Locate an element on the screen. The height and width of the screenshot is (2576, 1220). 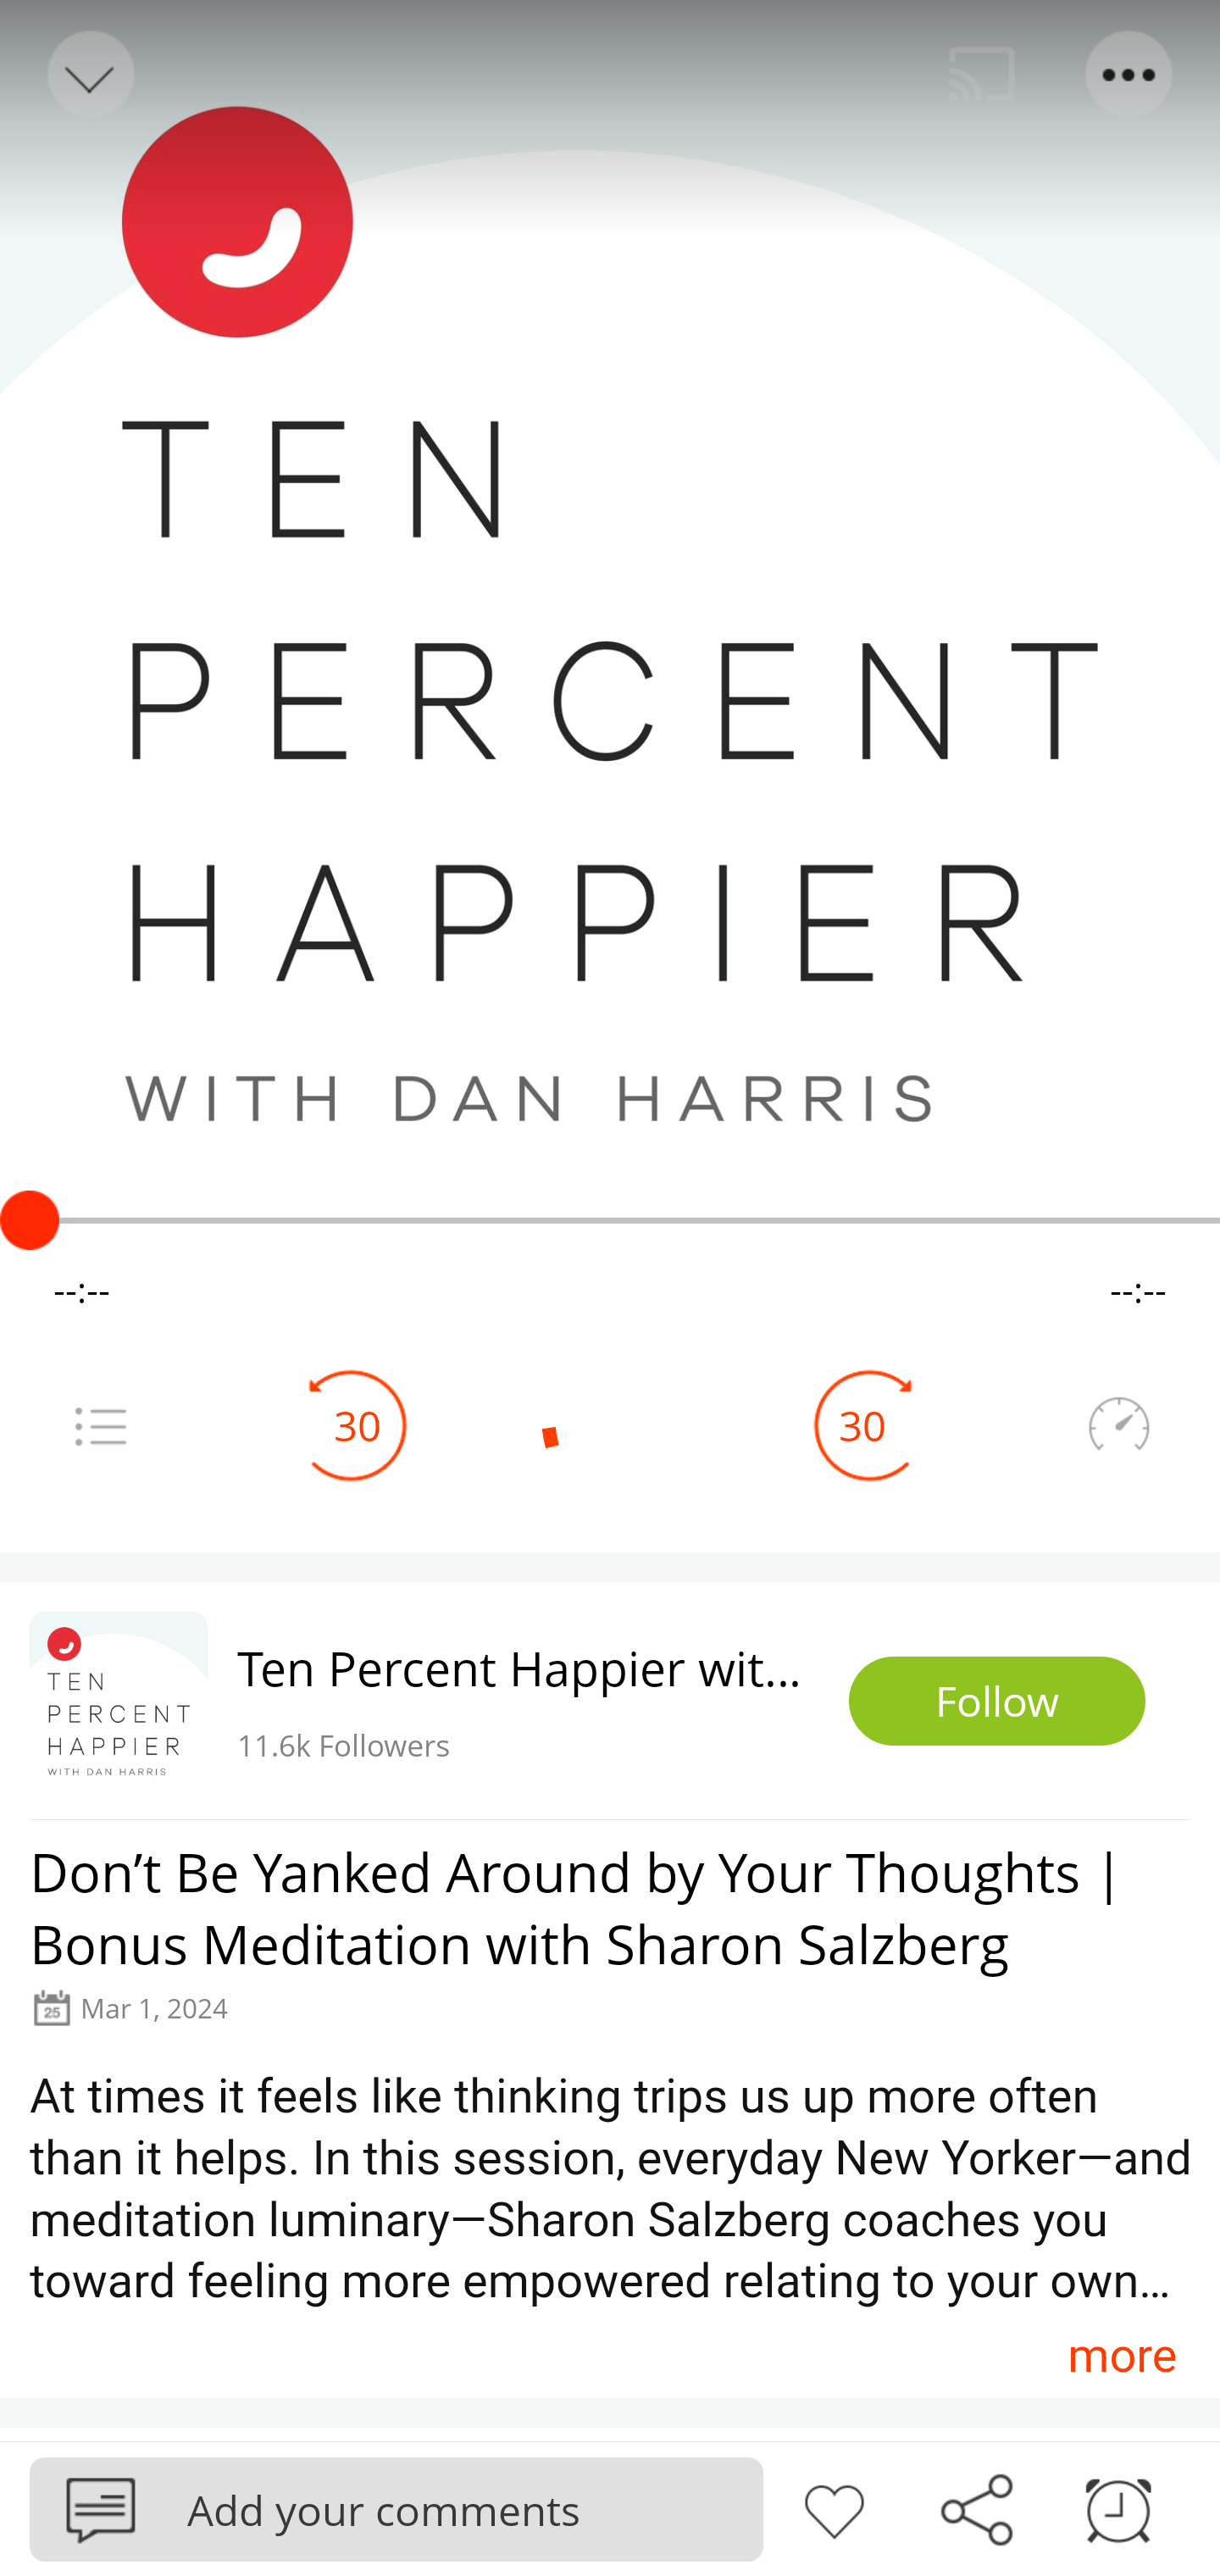
Podbean Add your comments is located at coordinates (396, 2508).